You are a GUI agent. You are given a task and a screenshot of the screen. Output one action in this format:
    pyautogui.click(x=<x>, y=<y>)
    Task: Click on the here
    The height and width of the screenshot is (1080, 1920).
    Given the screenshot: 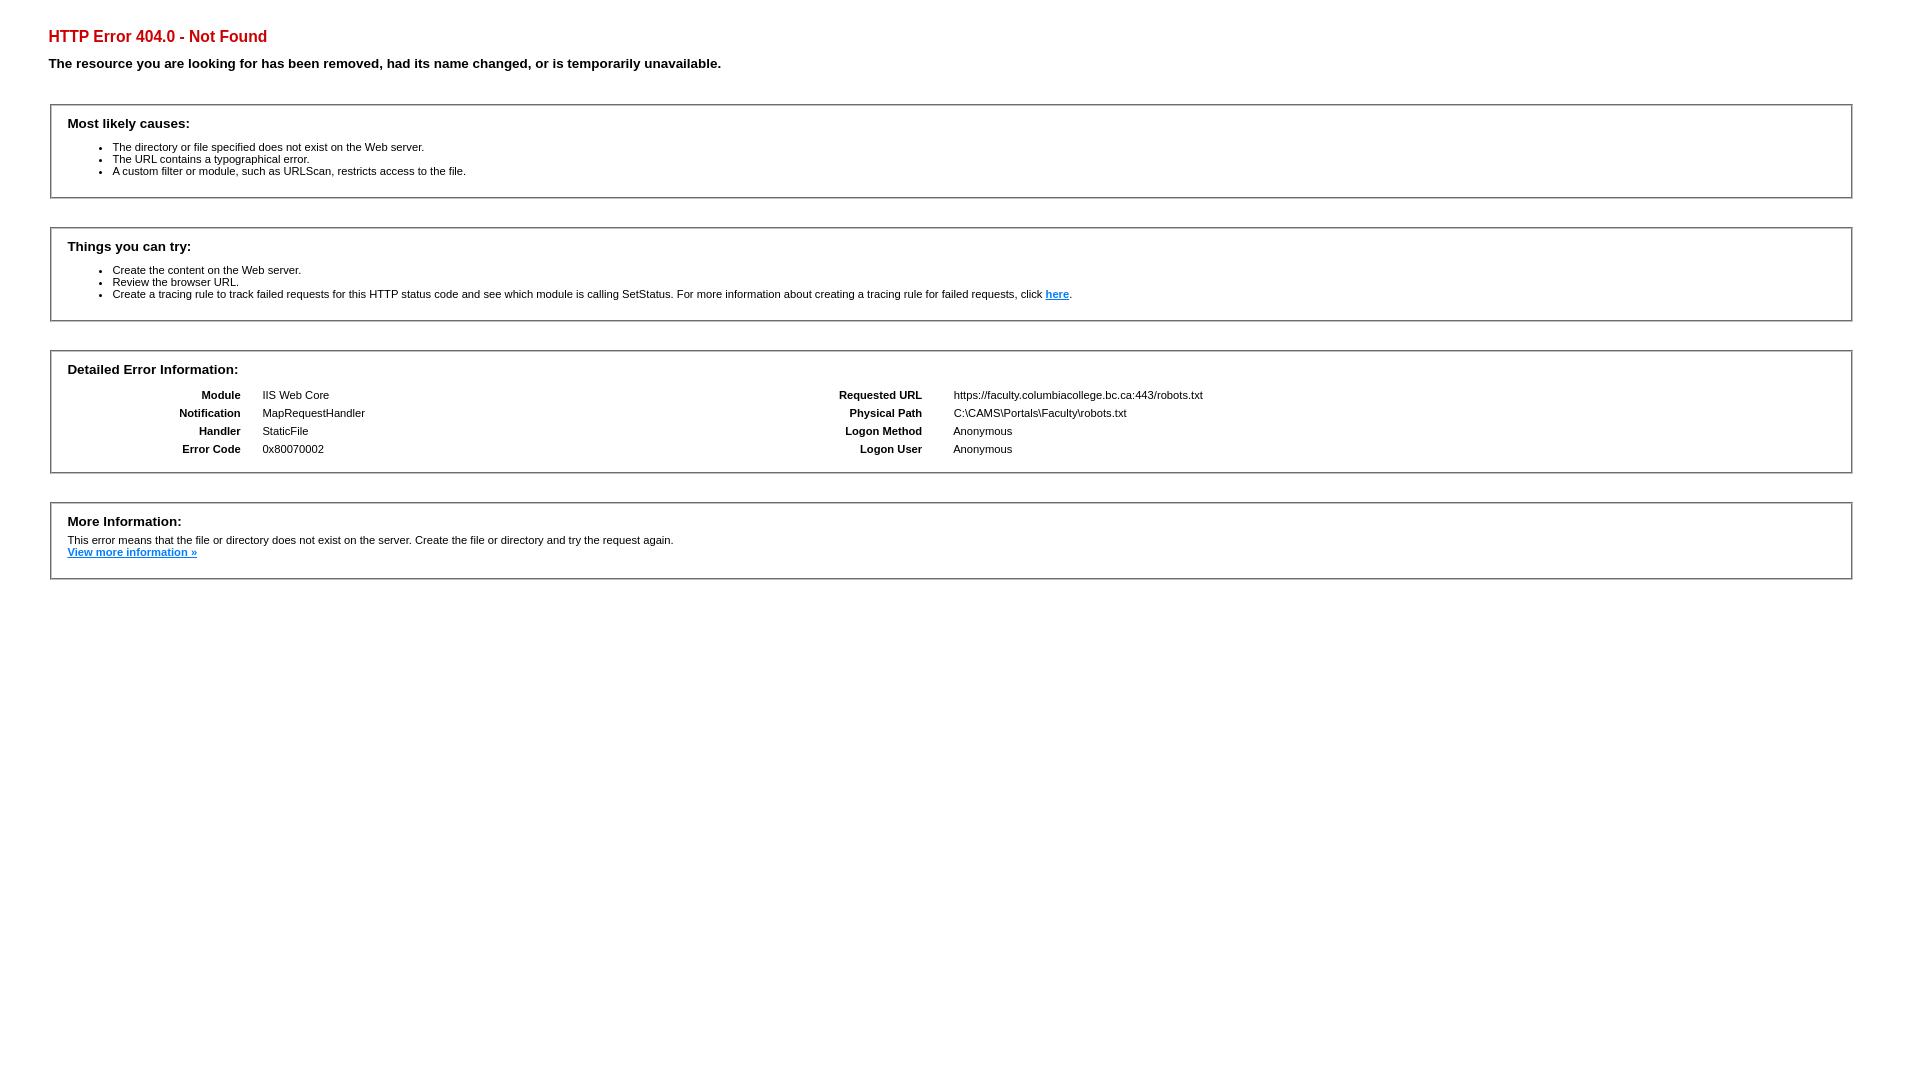 What is the action you would take?
    pyautogui.click(x=1058, y=294)
    